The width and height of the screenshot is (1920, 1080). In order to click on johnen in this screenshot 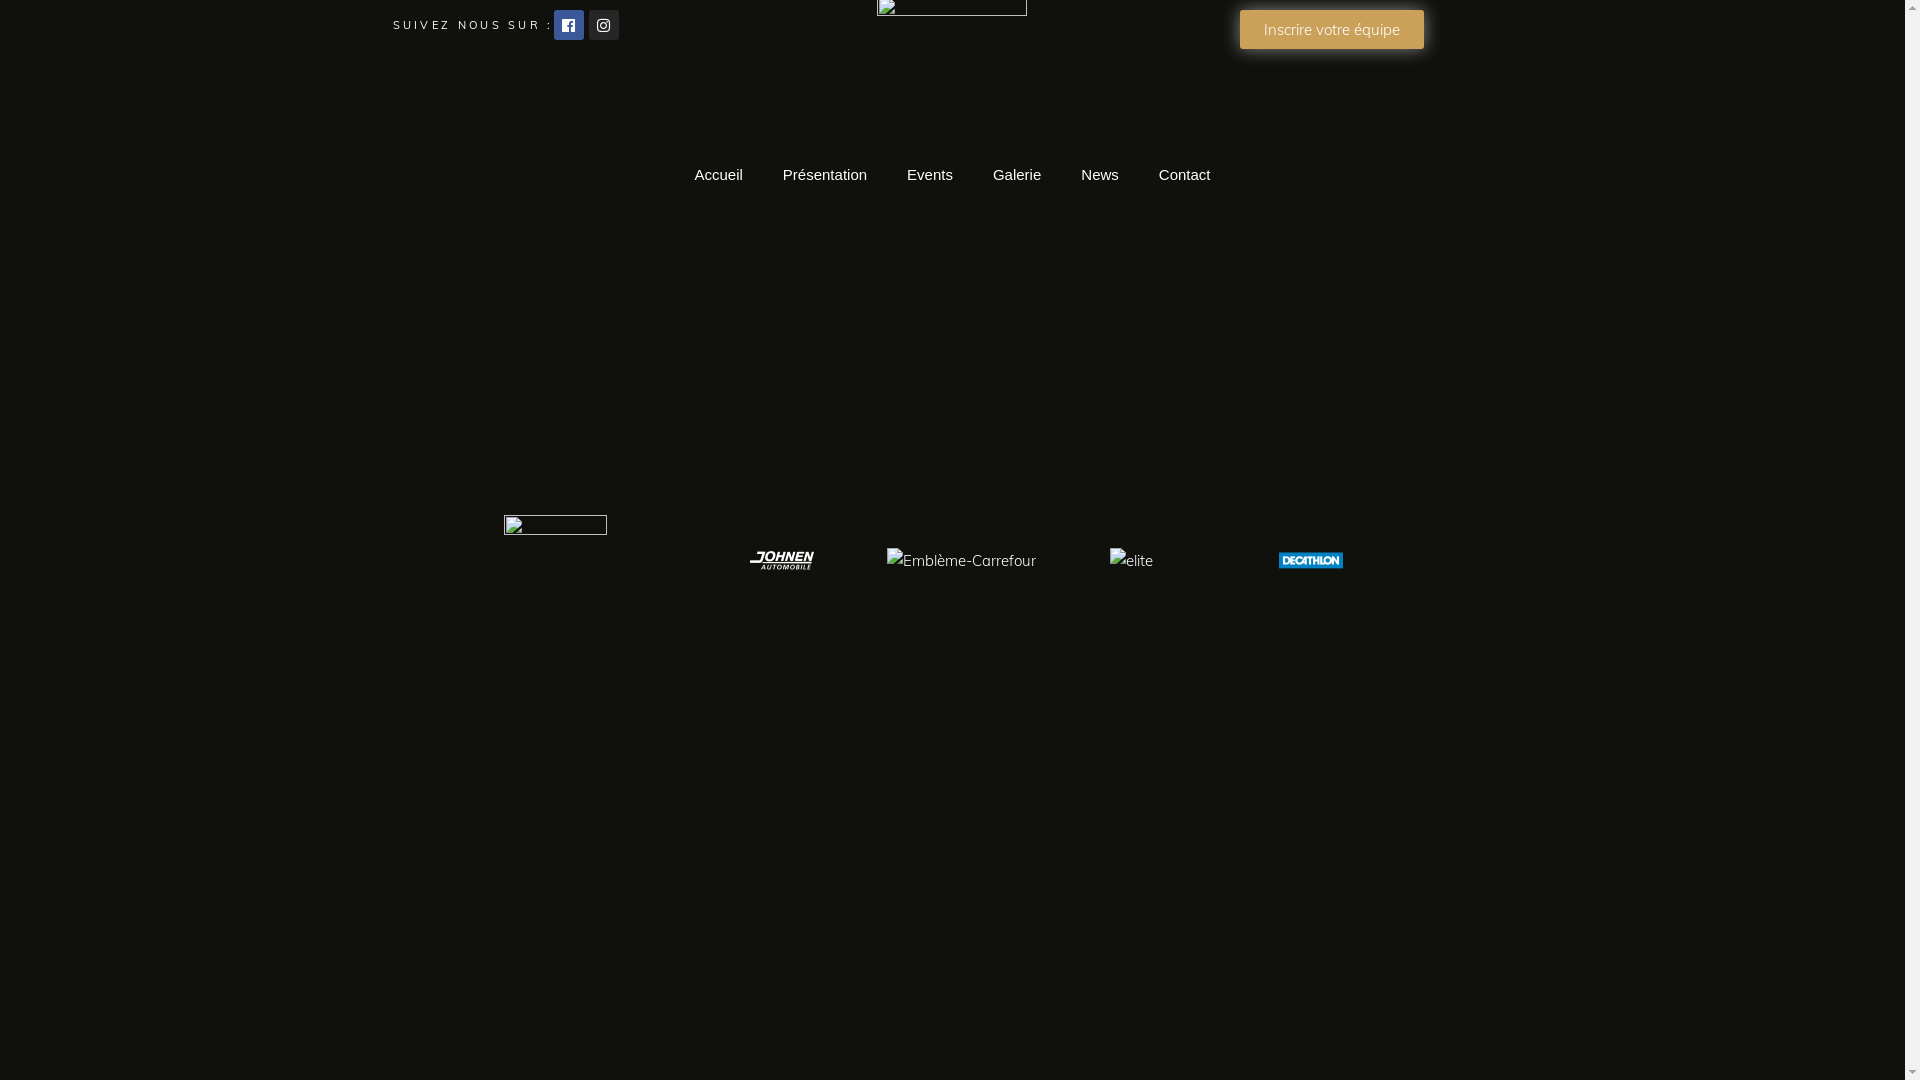, I will do `click(782, 560)`.